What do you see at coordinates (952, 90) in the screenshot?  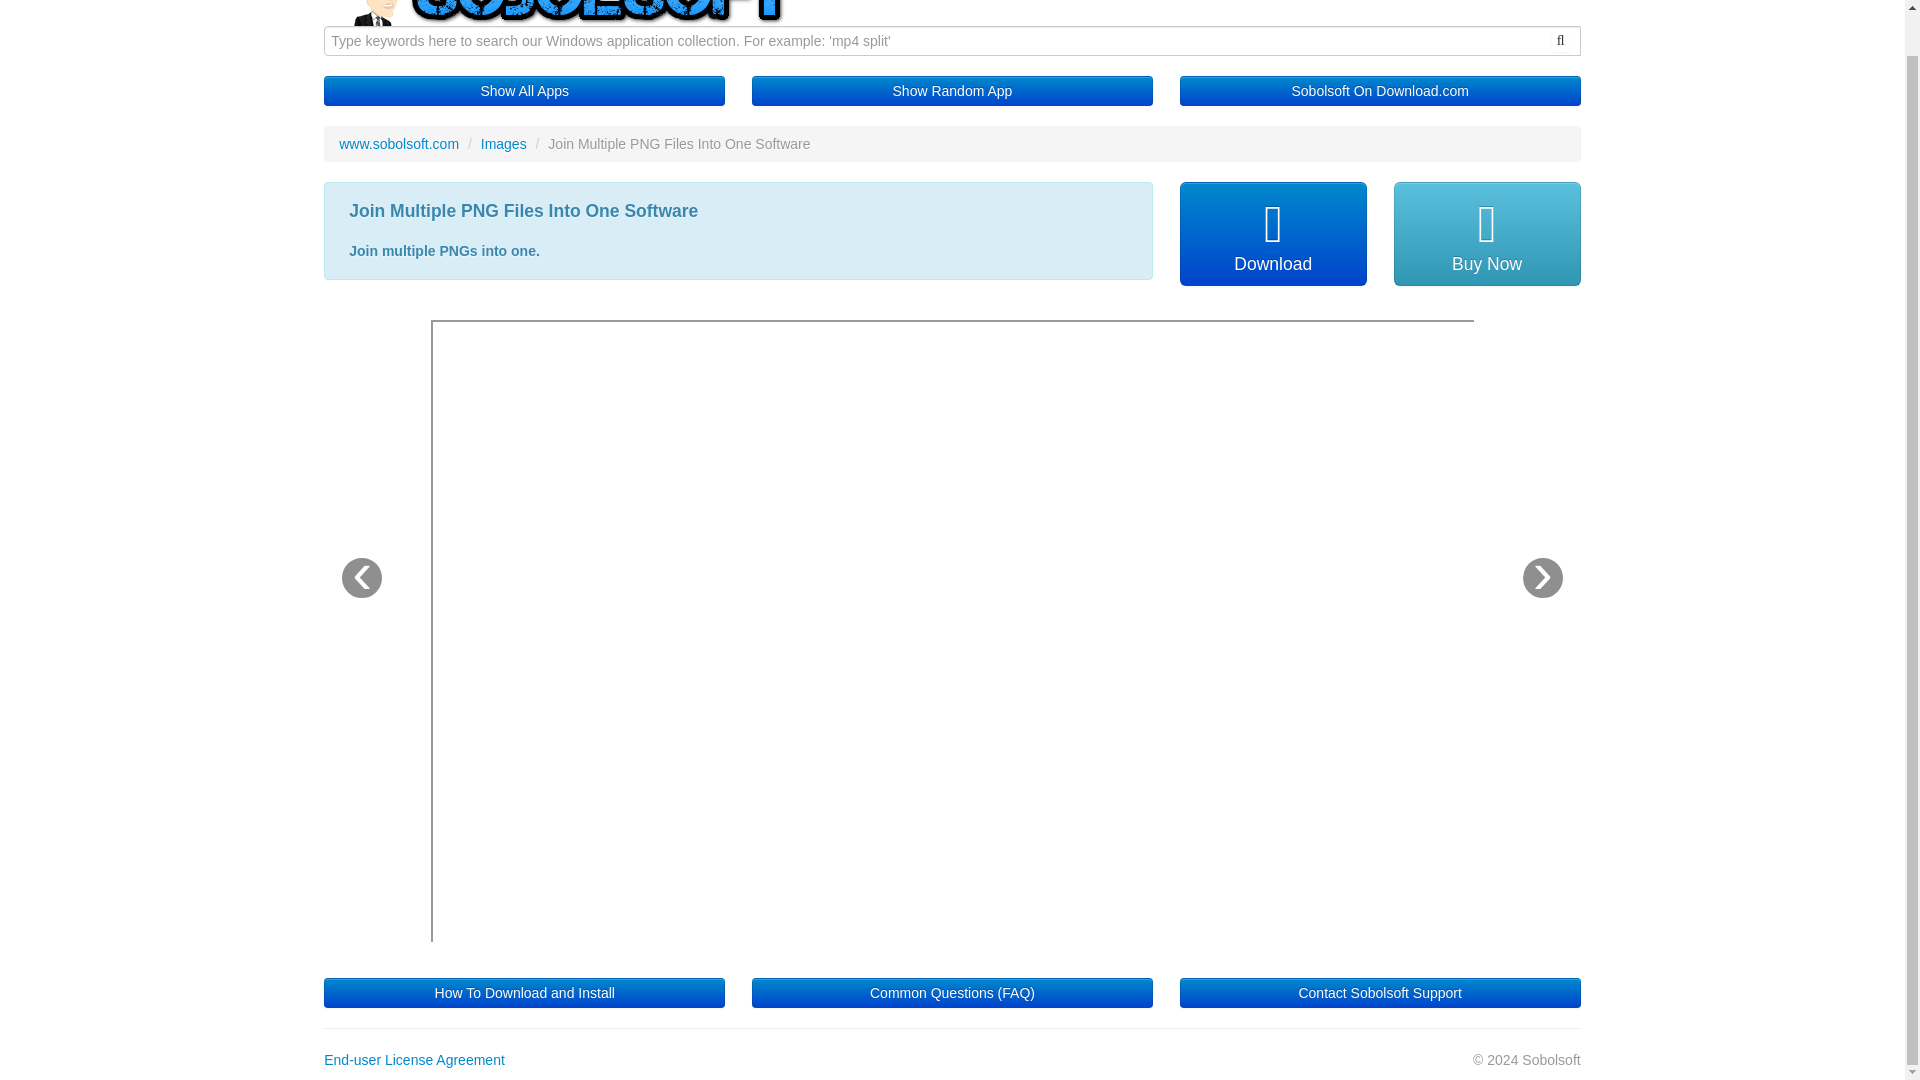 I see `Show Random App` at bounding box center [952, 90].